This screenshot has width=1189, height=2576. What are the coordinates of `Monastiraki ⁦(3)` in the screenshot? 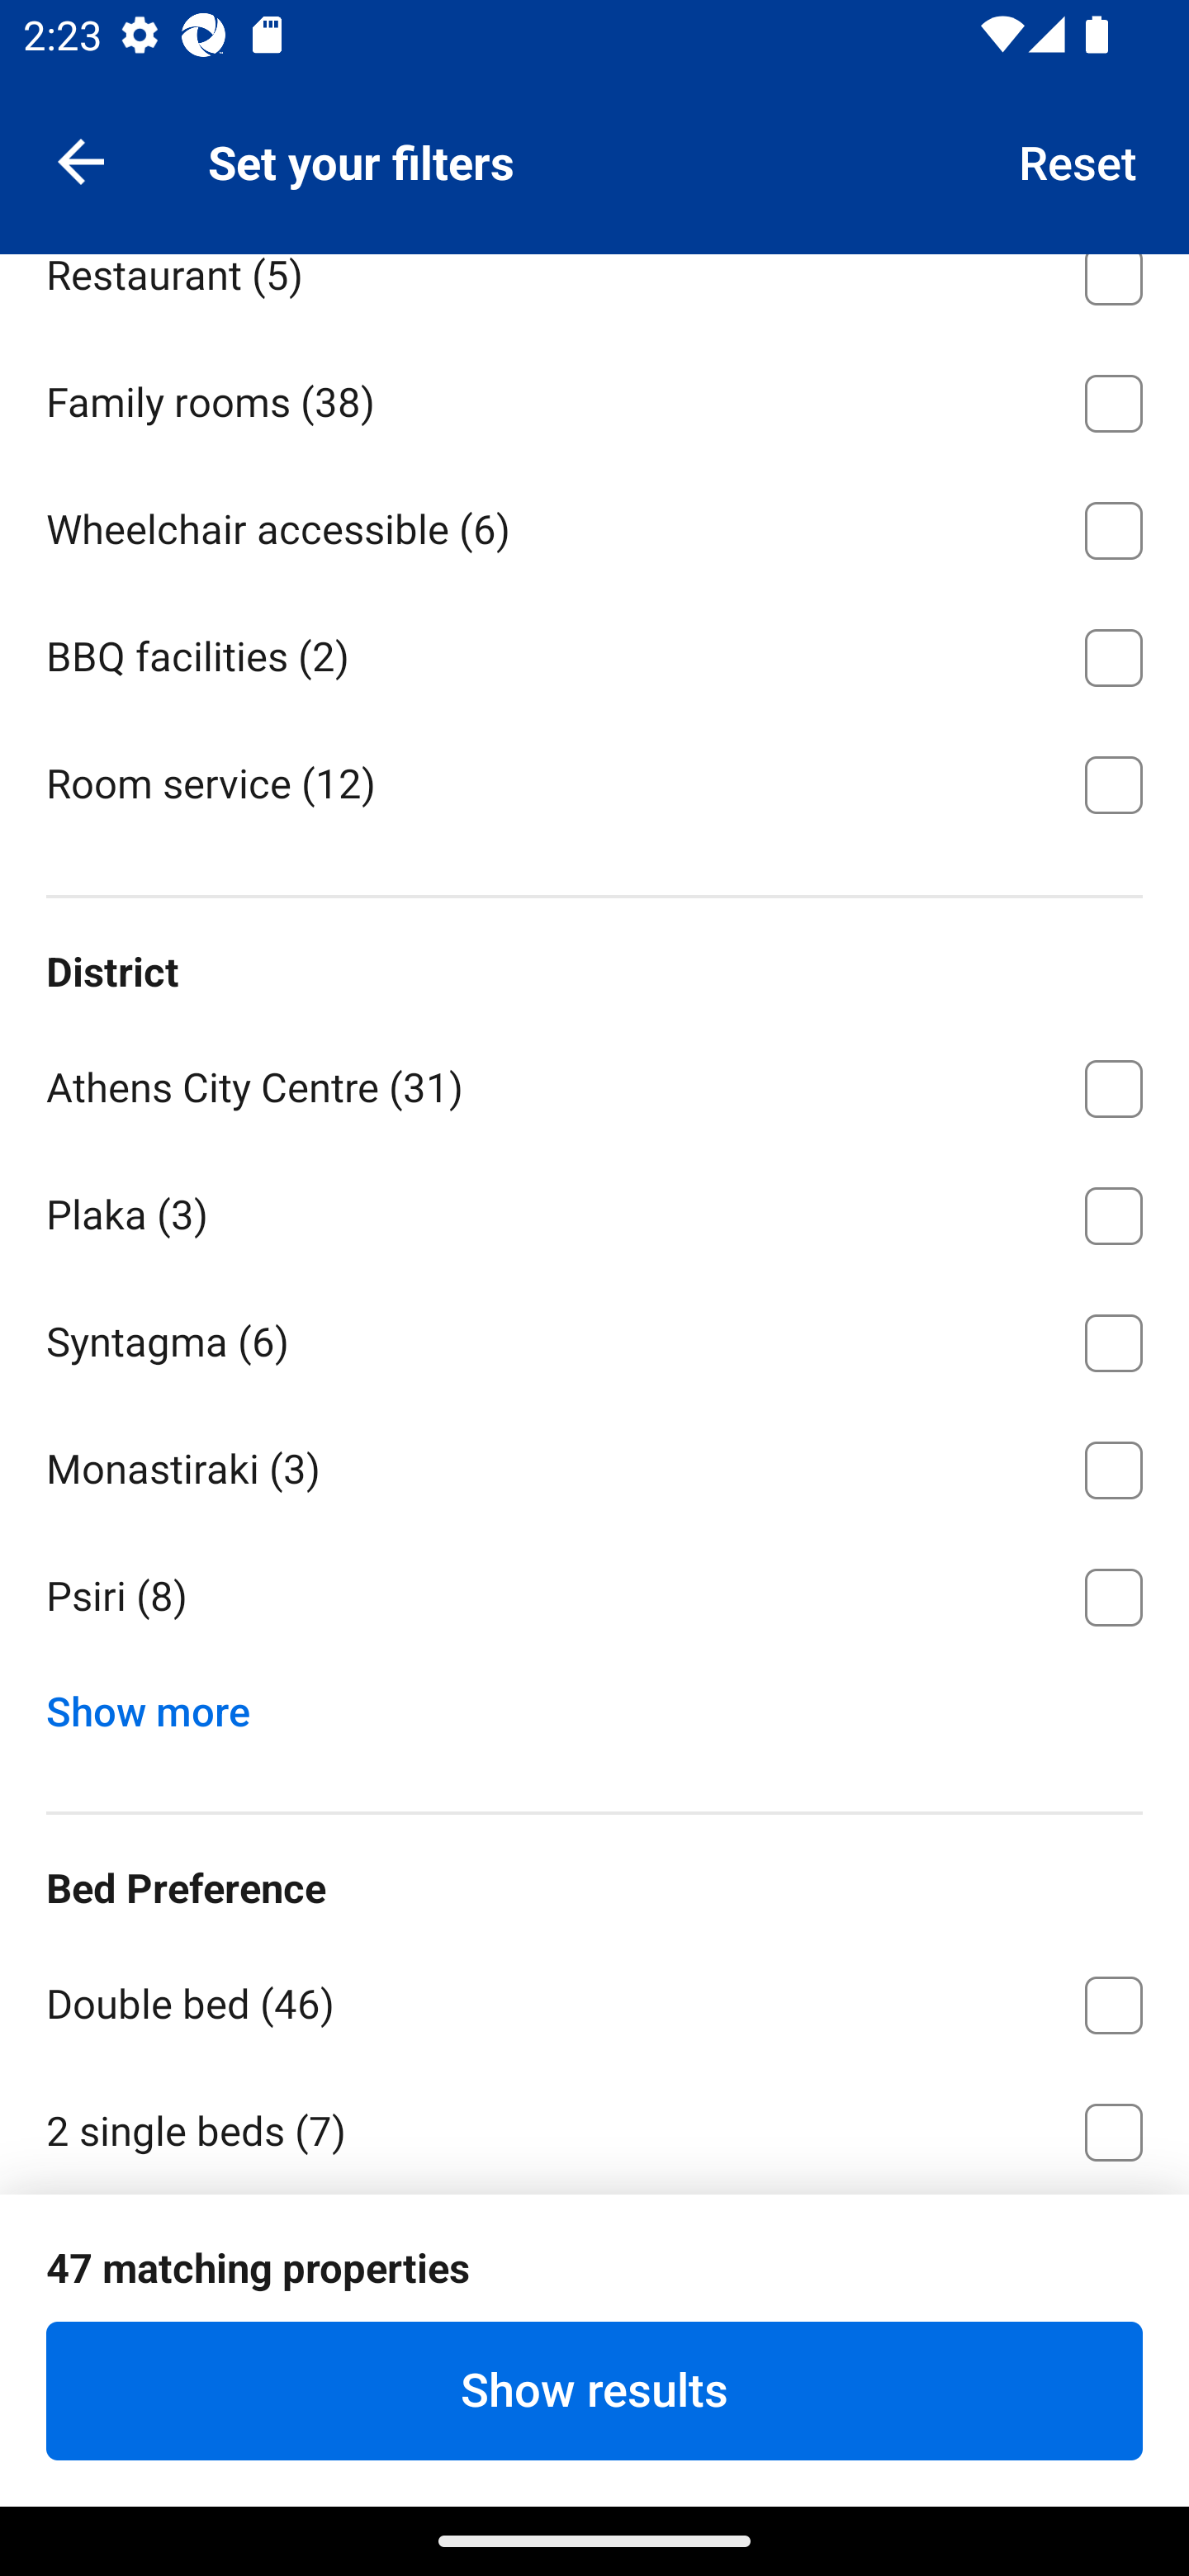 It's located at (594, 1465).